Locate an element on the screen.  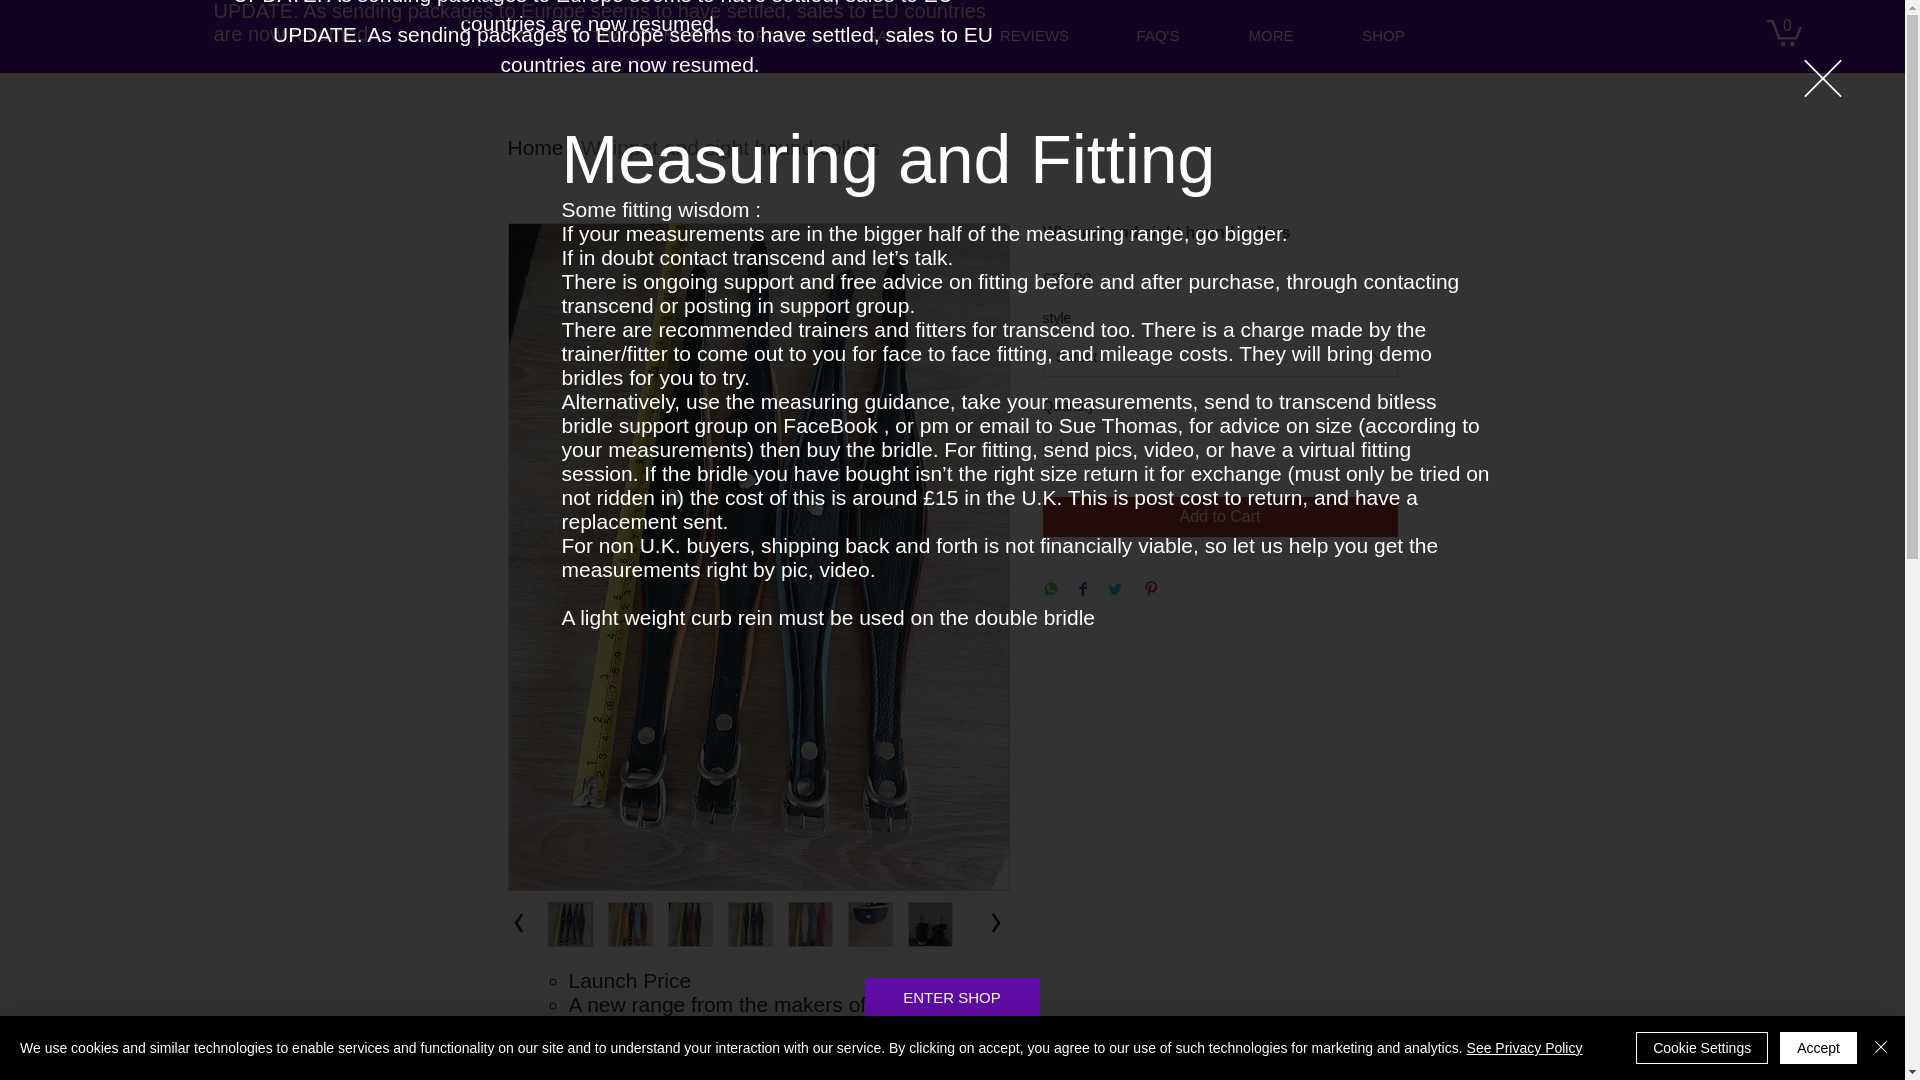
Whippet and sight hound collars is located at coordinates (730, 147).